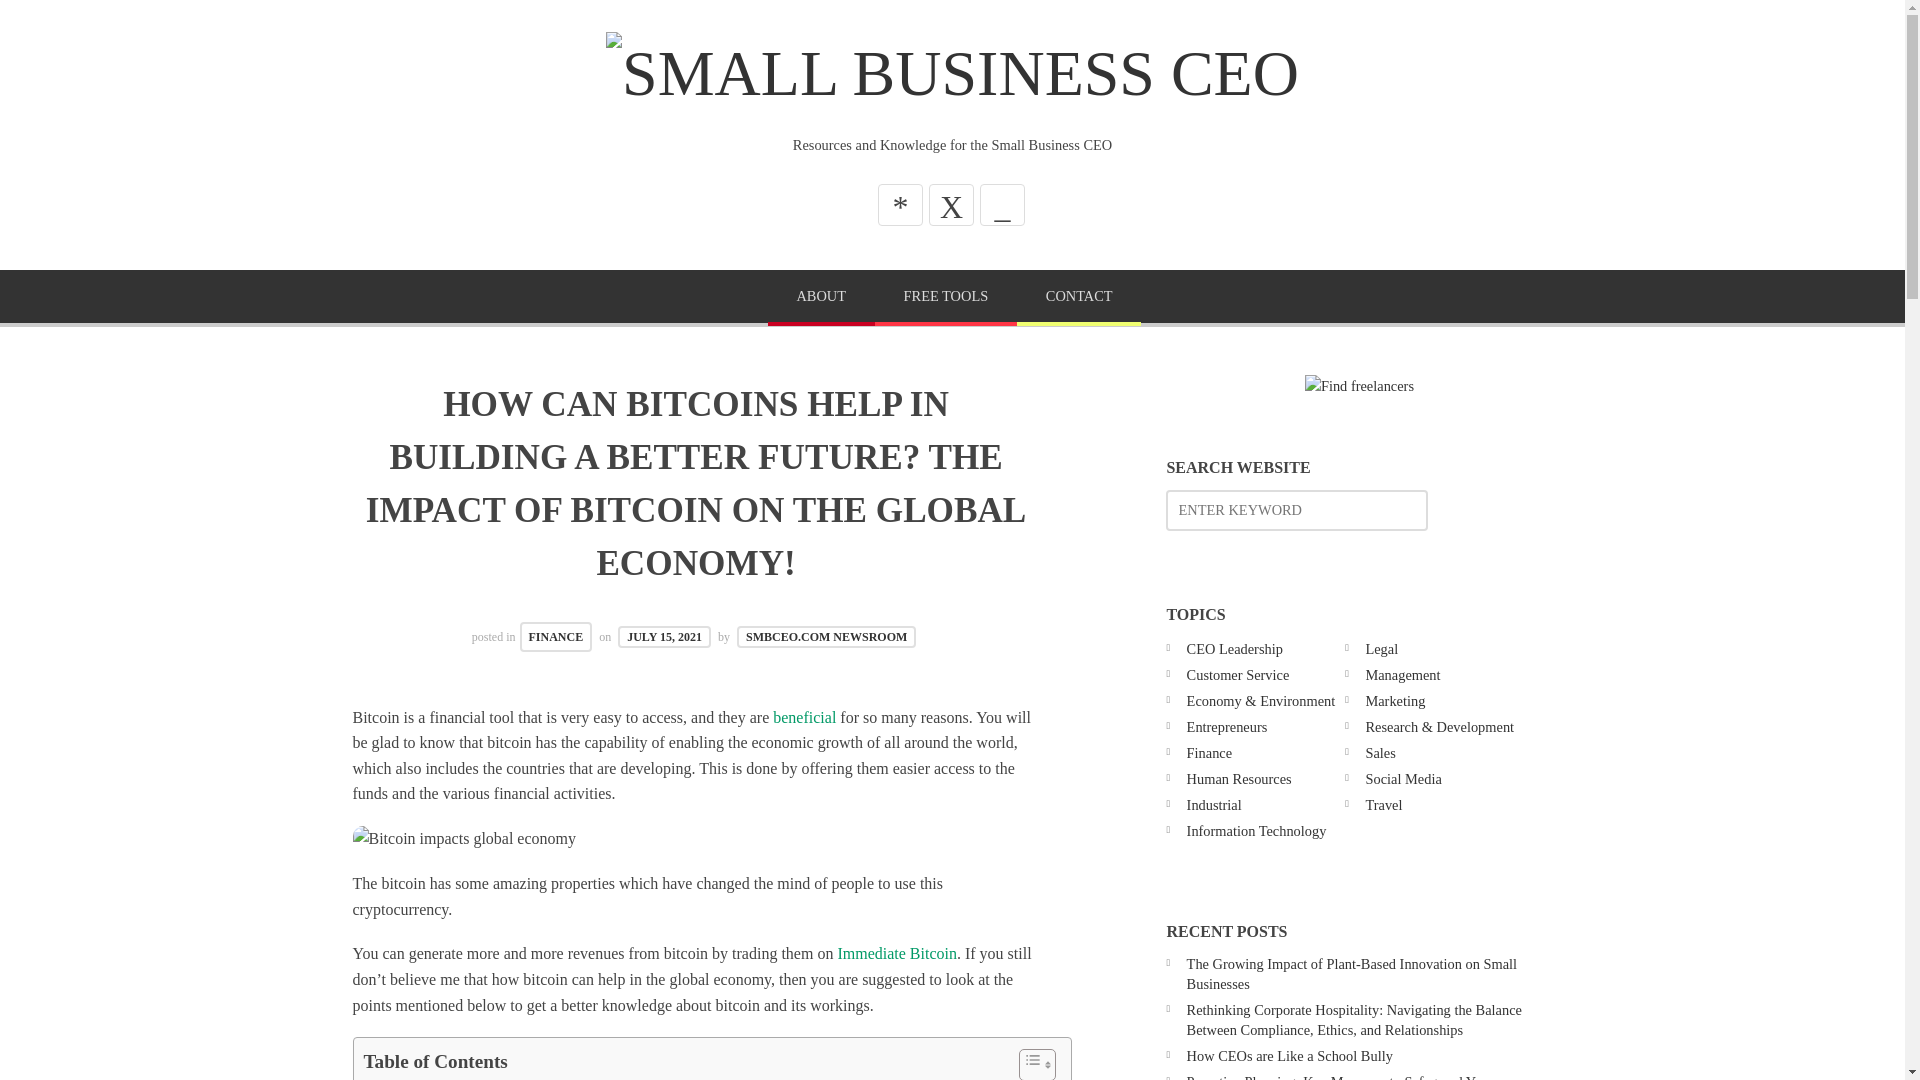  Describe the element at coordinates (1078, 298) in the screenshot. I see `CONTACT` at that location.